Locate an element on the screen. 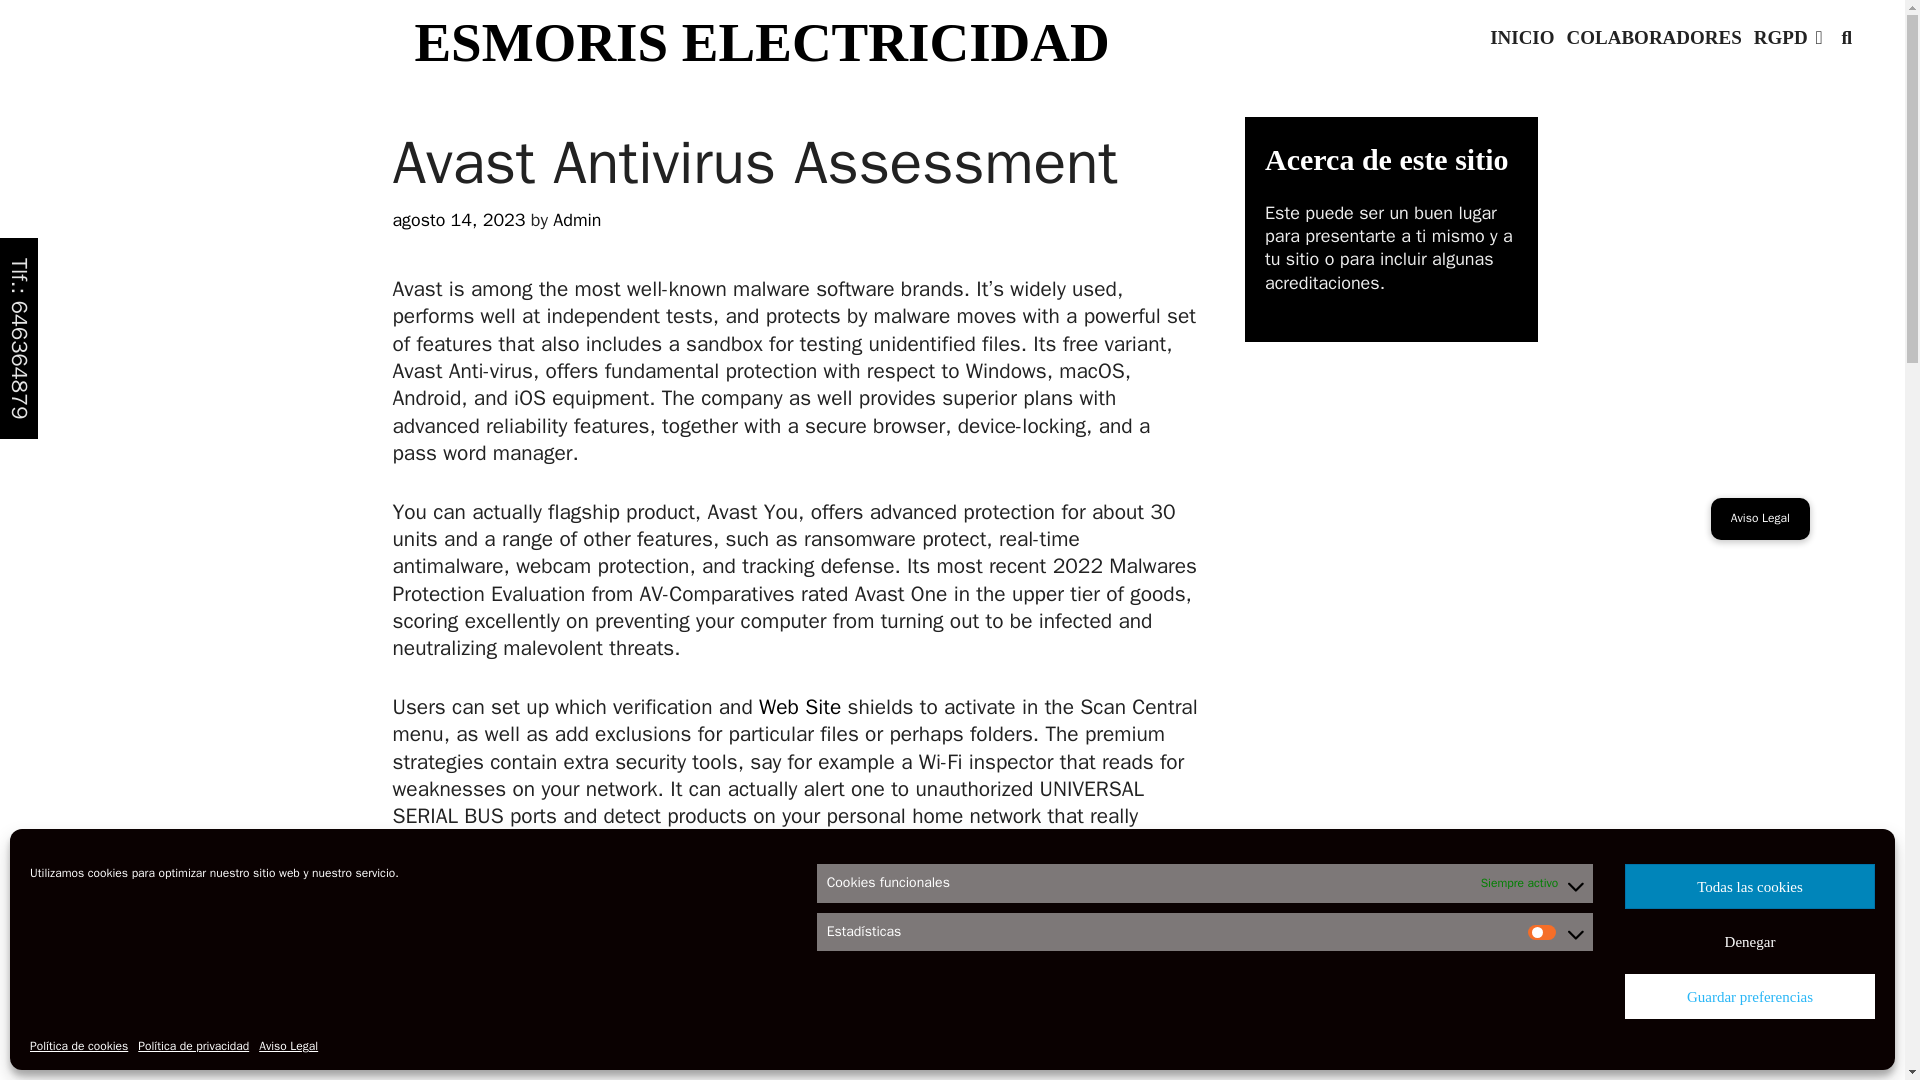 The height and width of the screenshot is (1080, 1920). ESMORIS ELECTRICIDAD is located at coordinates (762, 42).